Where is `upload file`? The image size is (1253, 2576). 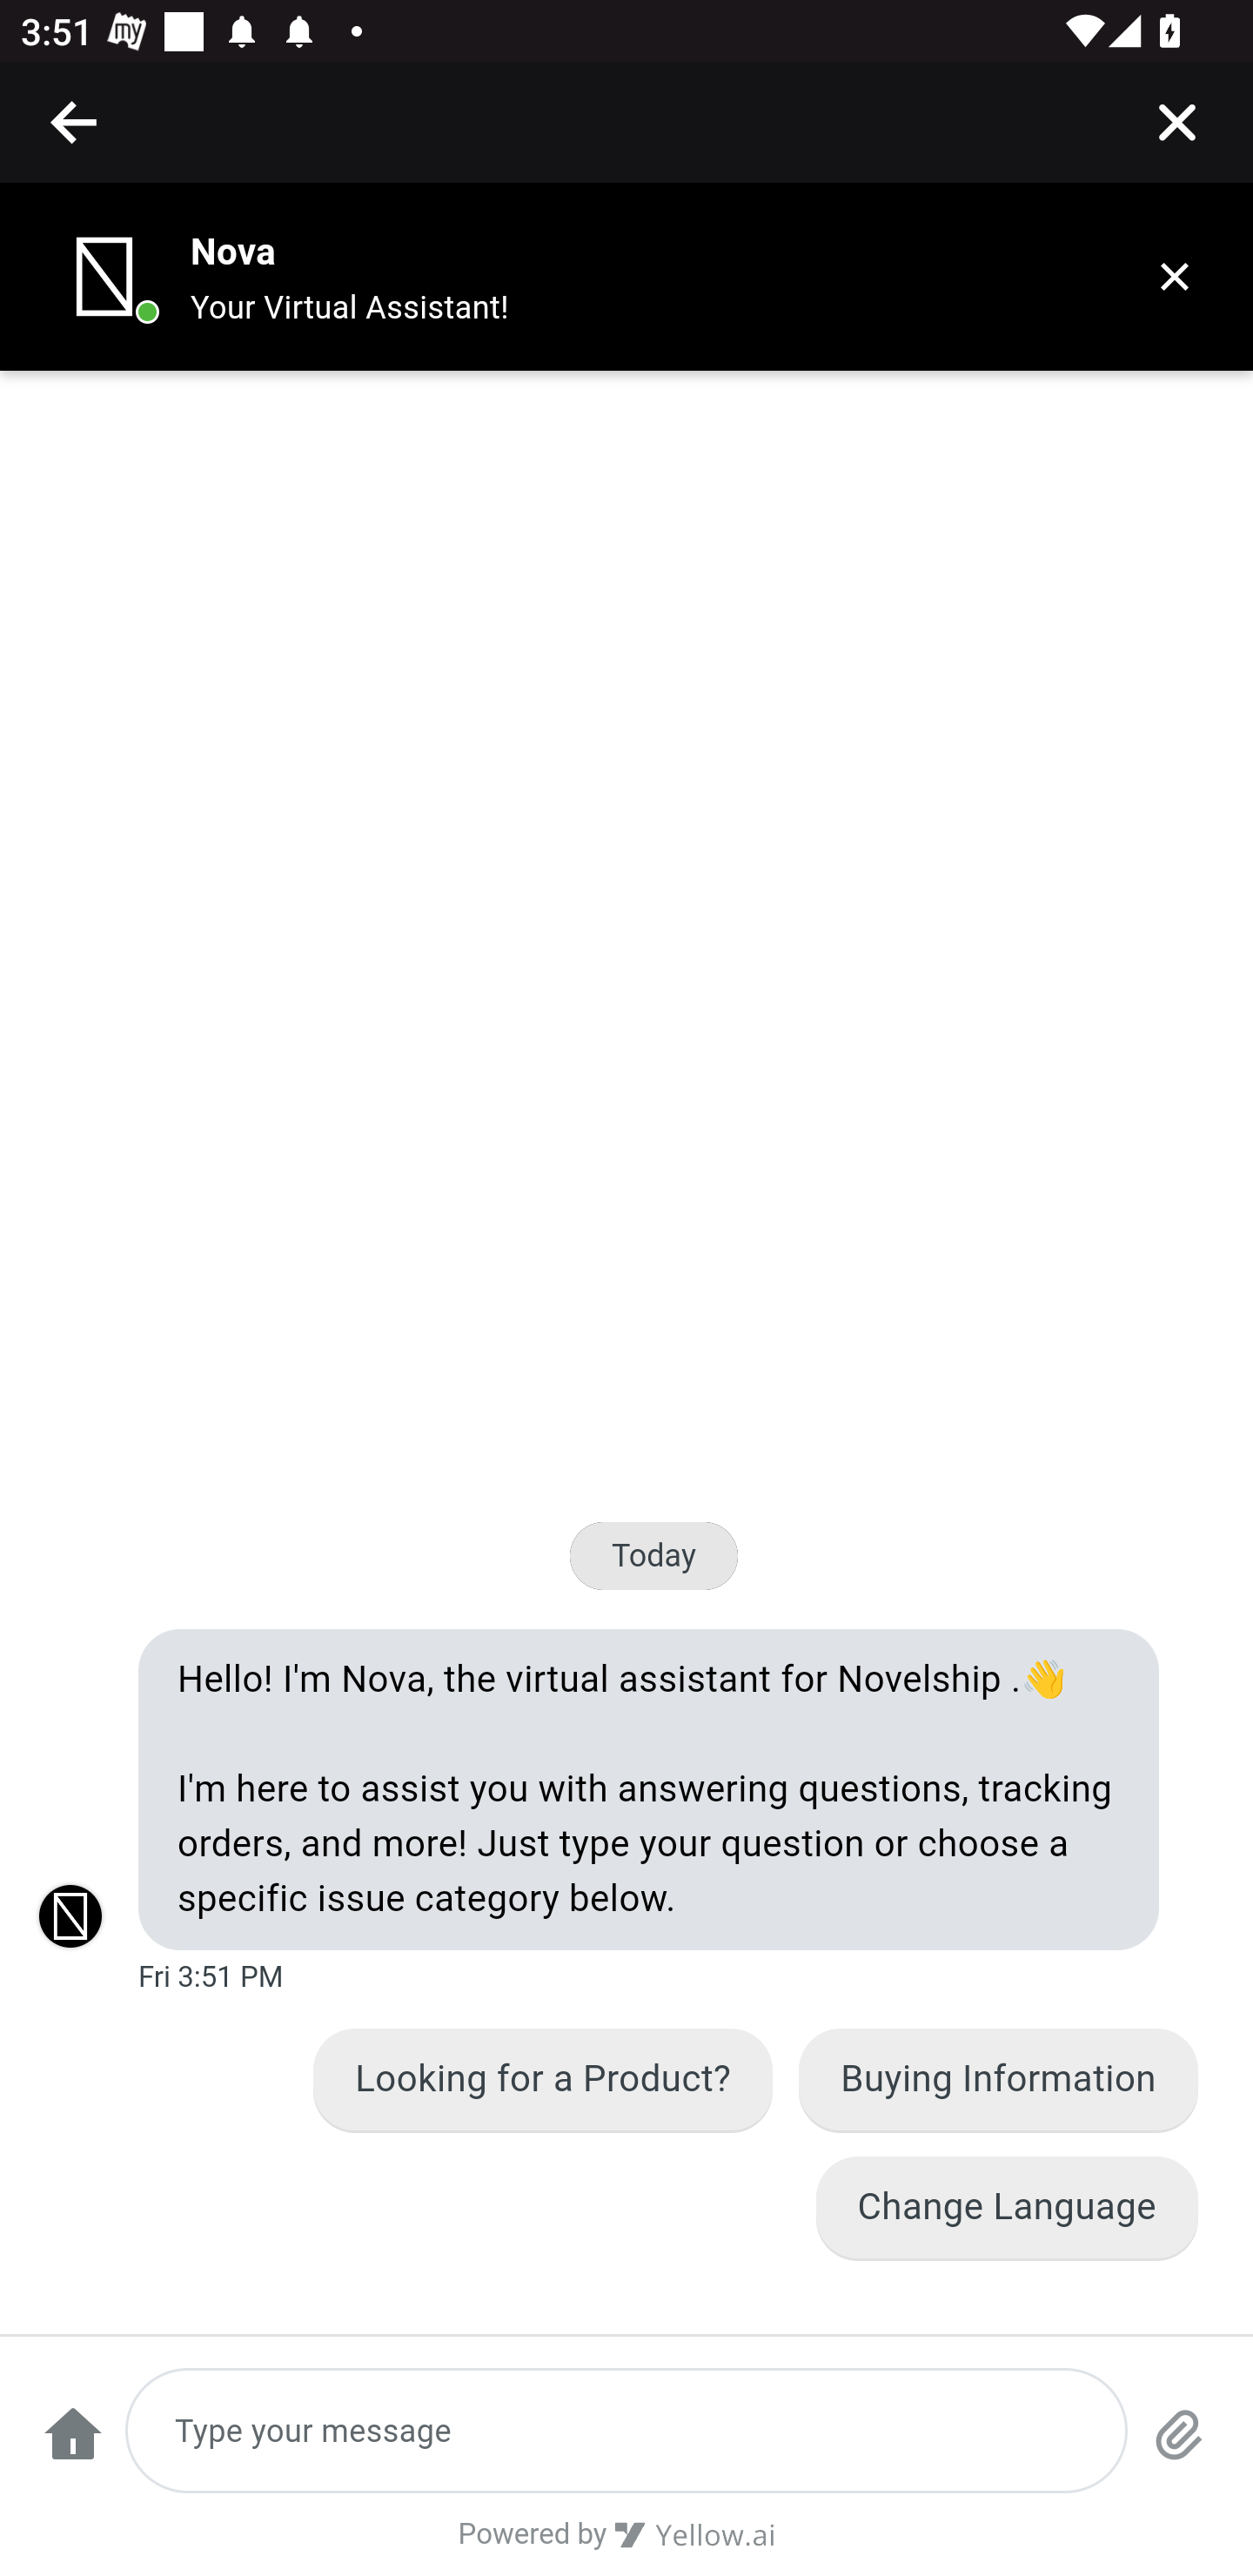 upload file is located at coordinates (1180, 2448).